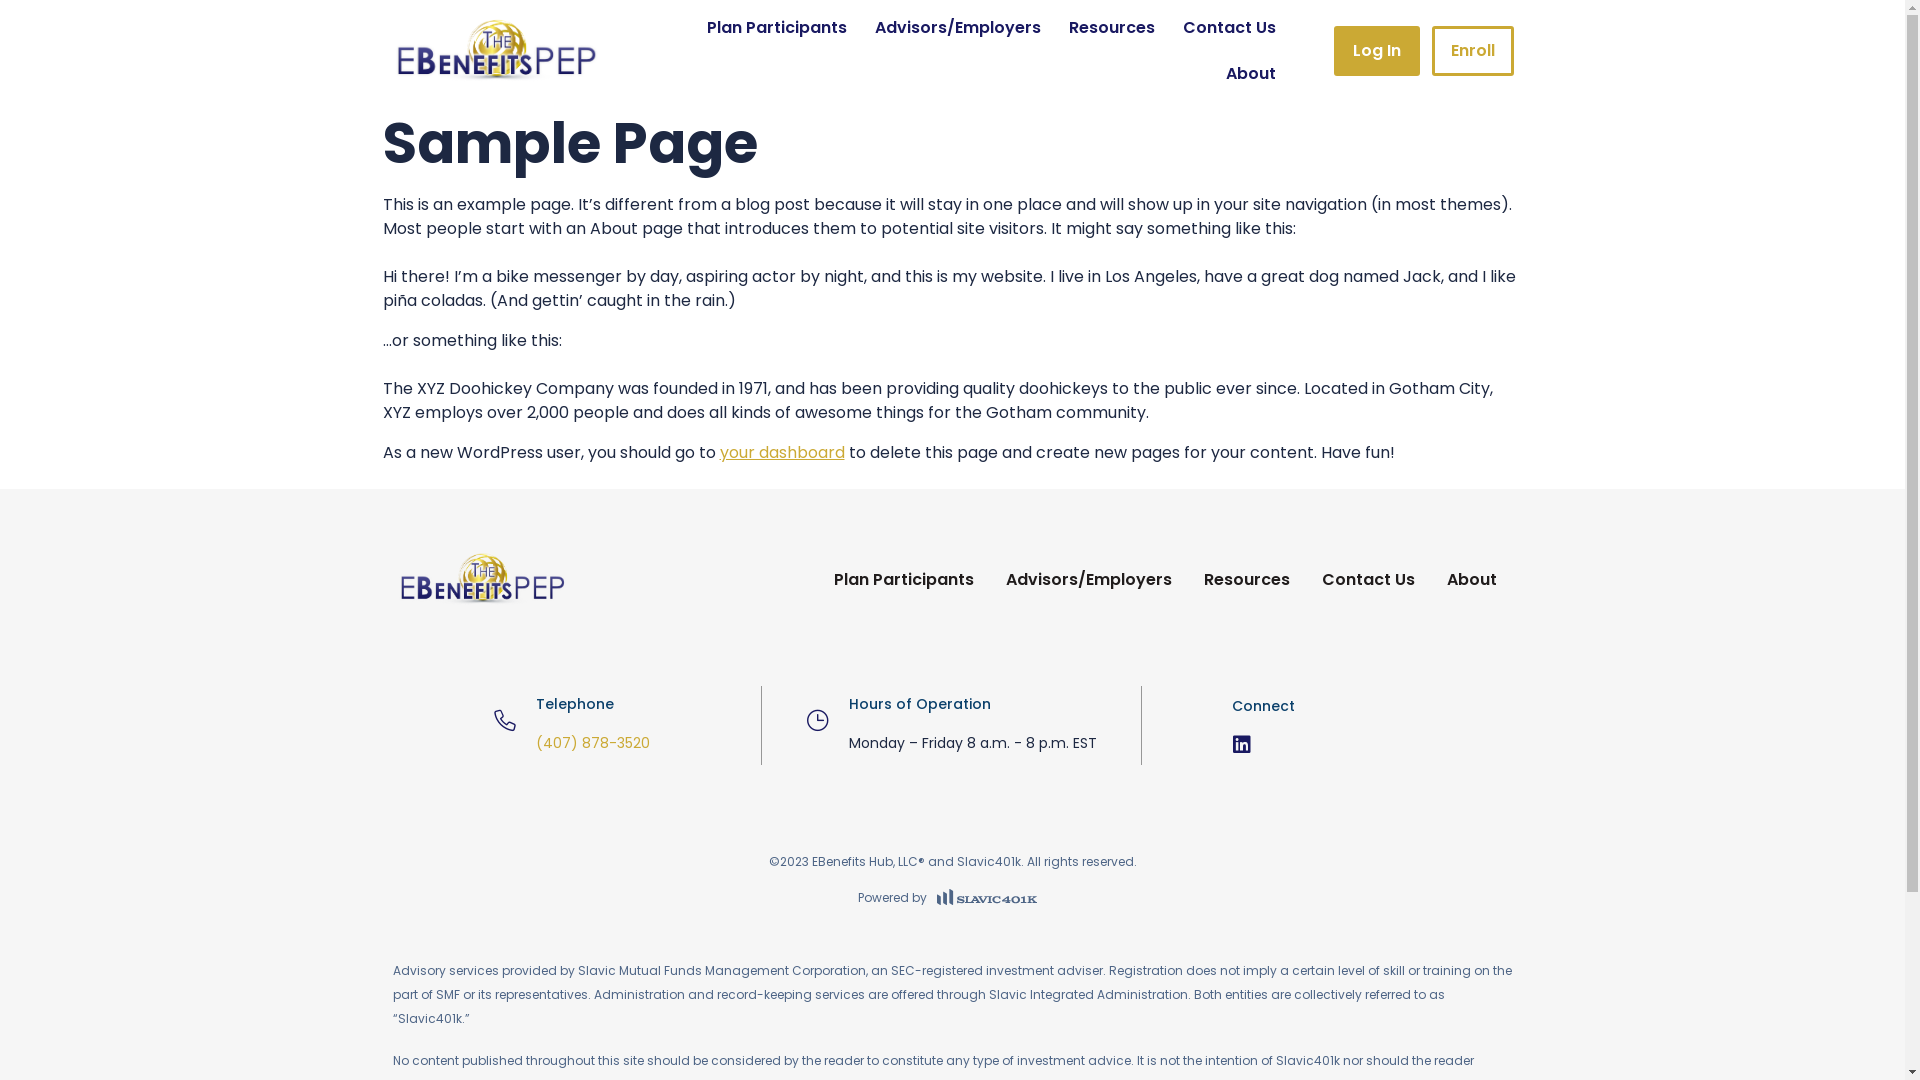 The height and width of the screenshot is (1080, 1920). I want to click on Contact Us, so click(1368, 580).